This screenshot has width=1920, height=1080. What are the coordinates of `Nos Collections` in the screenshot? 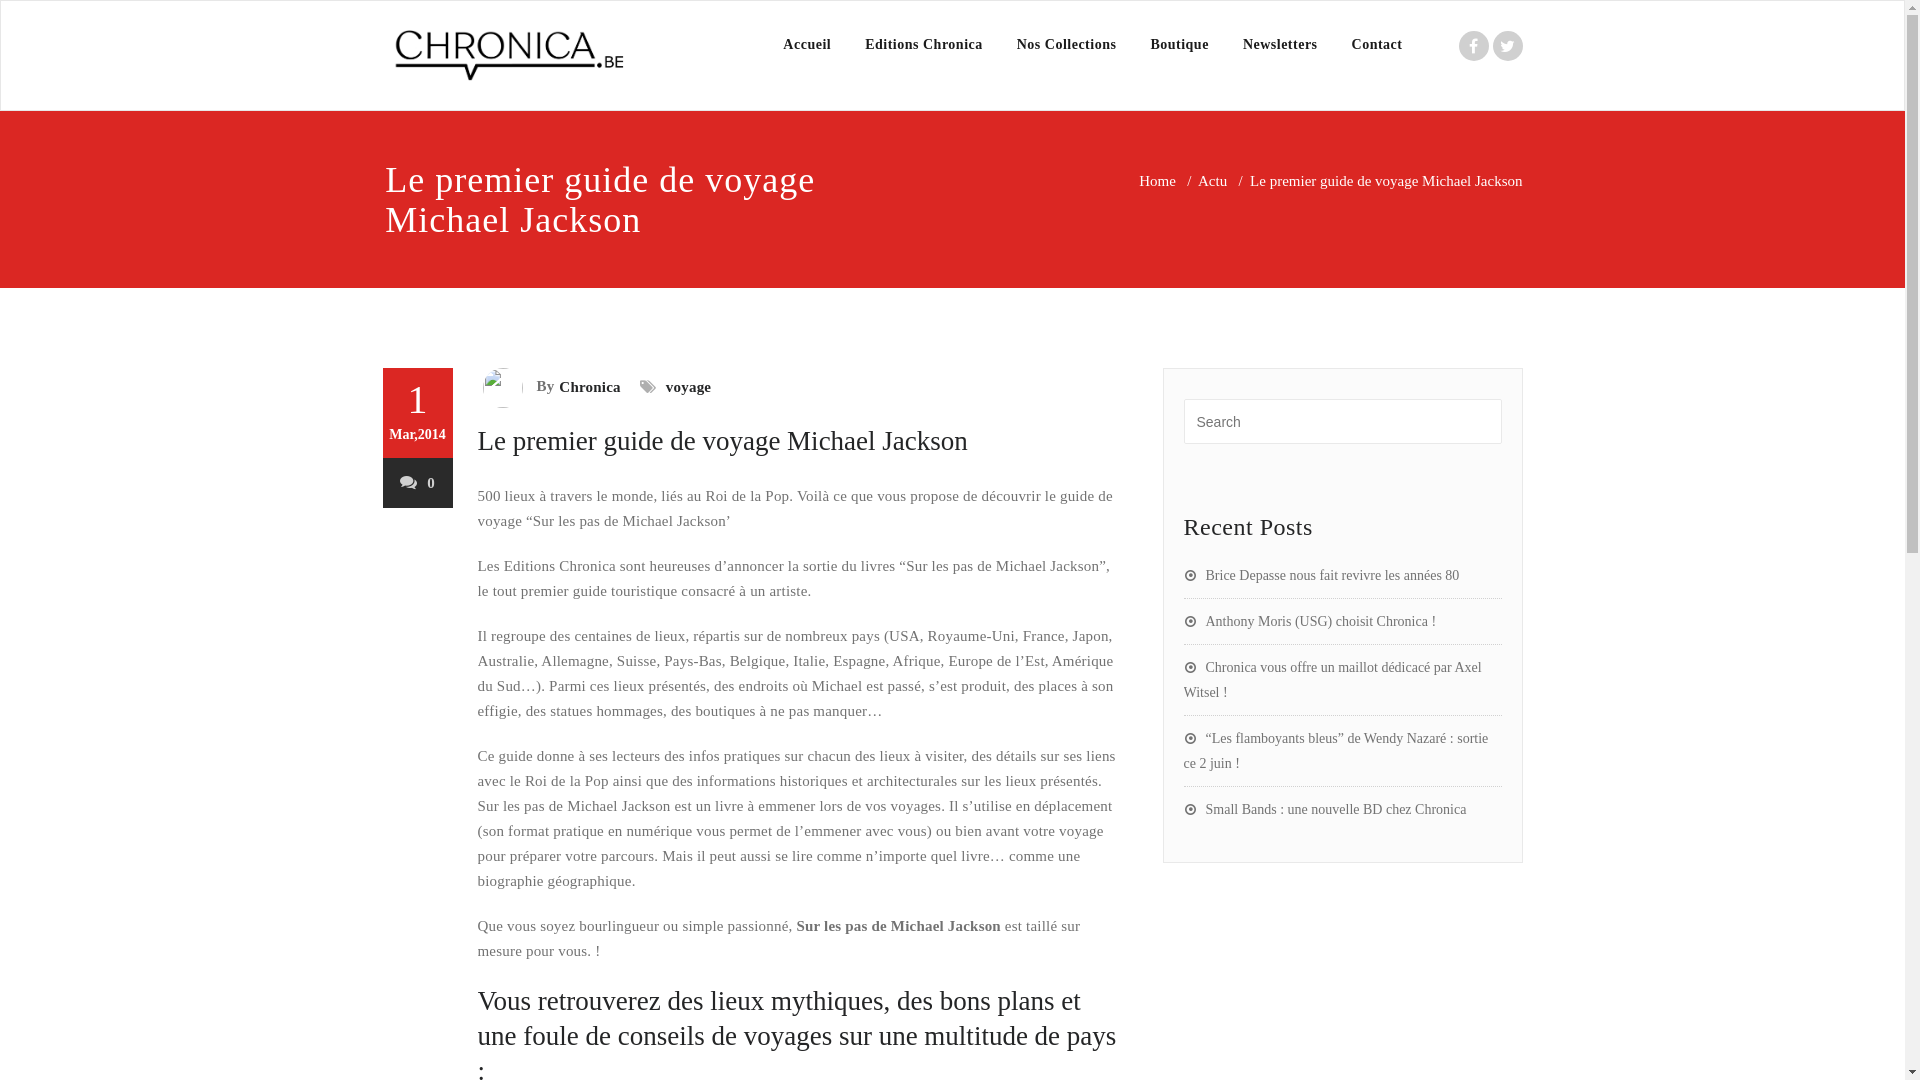 It's located at (1067, 45).